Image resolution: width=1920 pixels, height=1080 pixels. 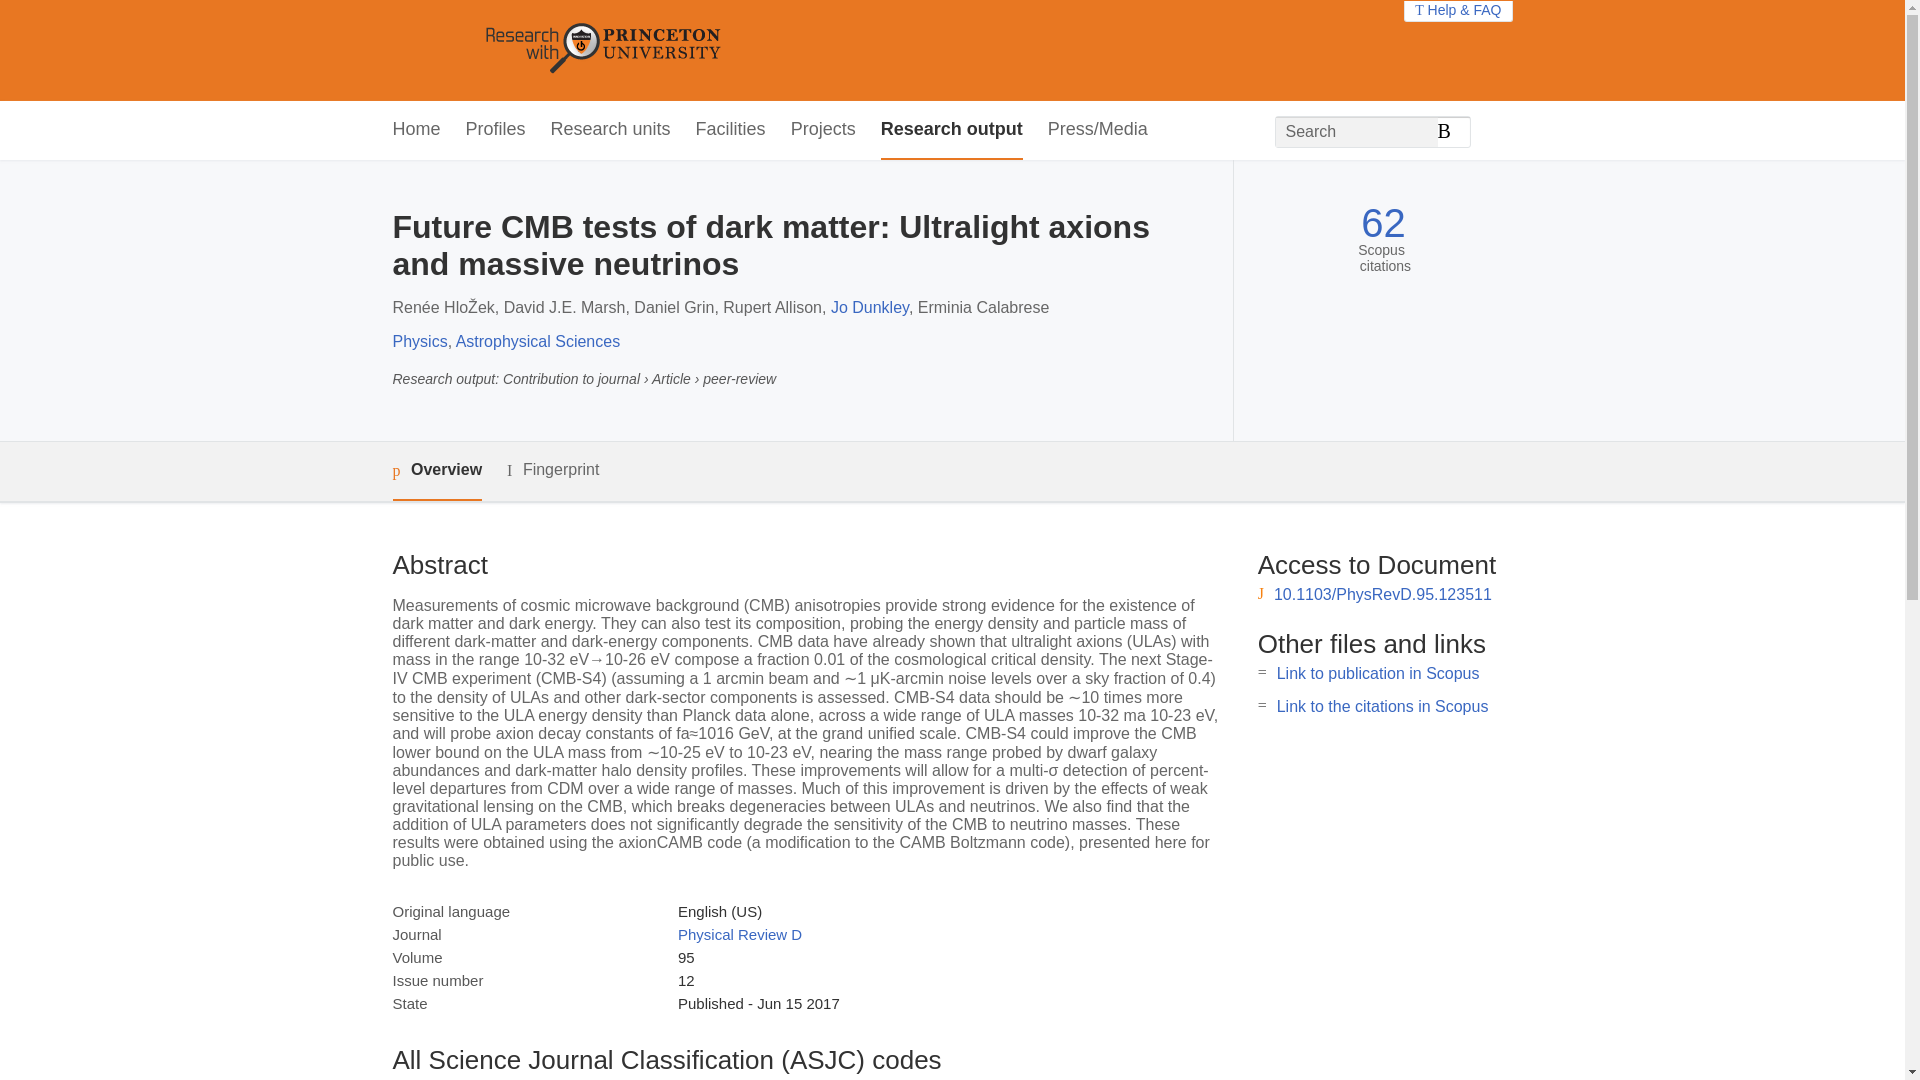 What do you see at coordinates (748, 50) in the screenshot?
I see `Princeton University Home` at bounding box center [748, 50].